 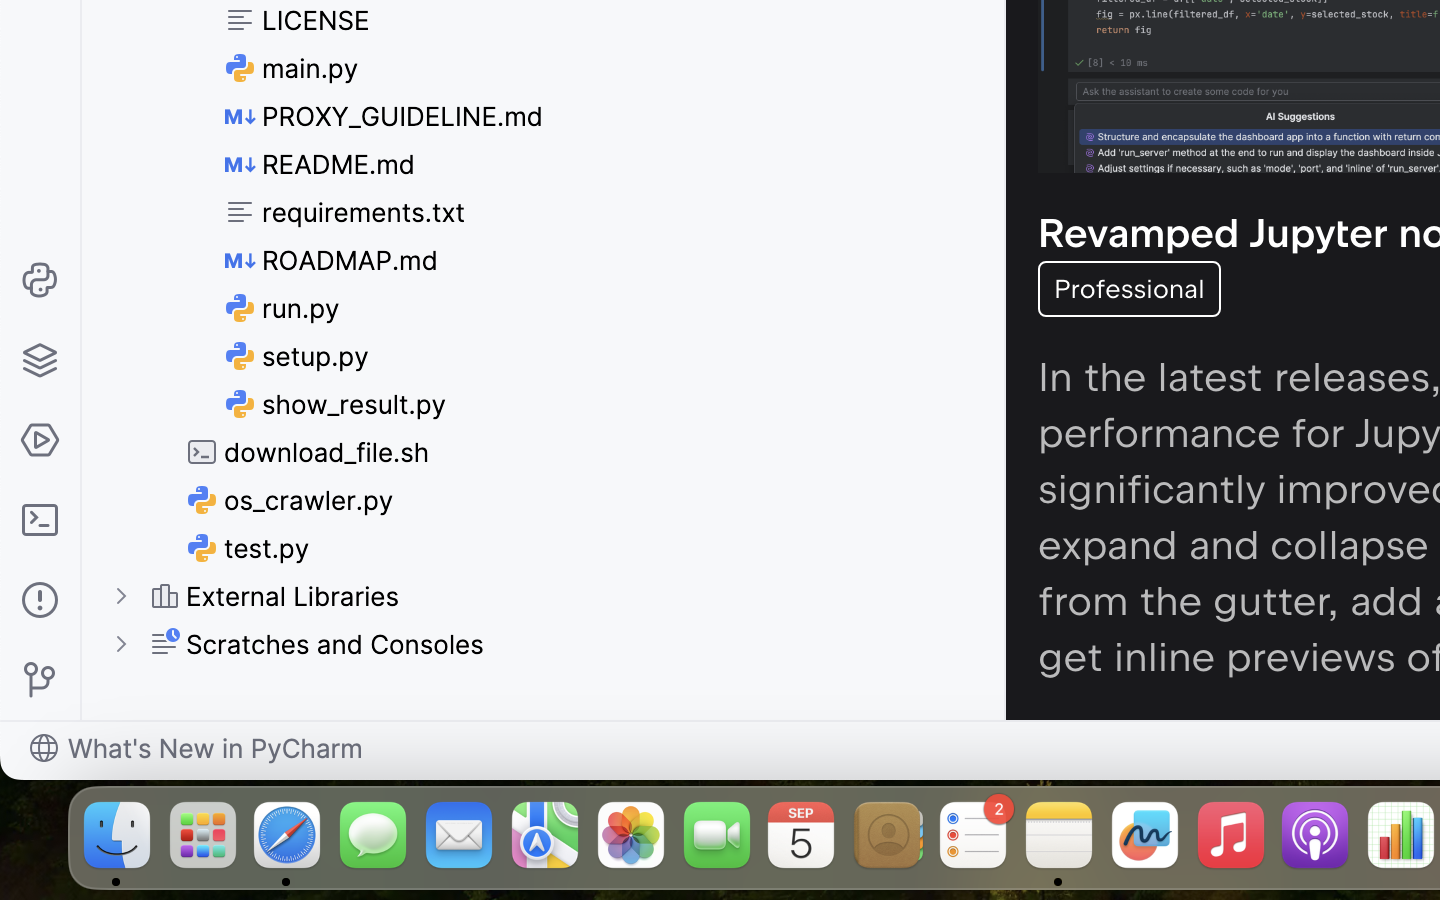 What do you see at coordinates (336, 404) in the screenshot?
I see `show_result.py` at bounding box center [336, 404].